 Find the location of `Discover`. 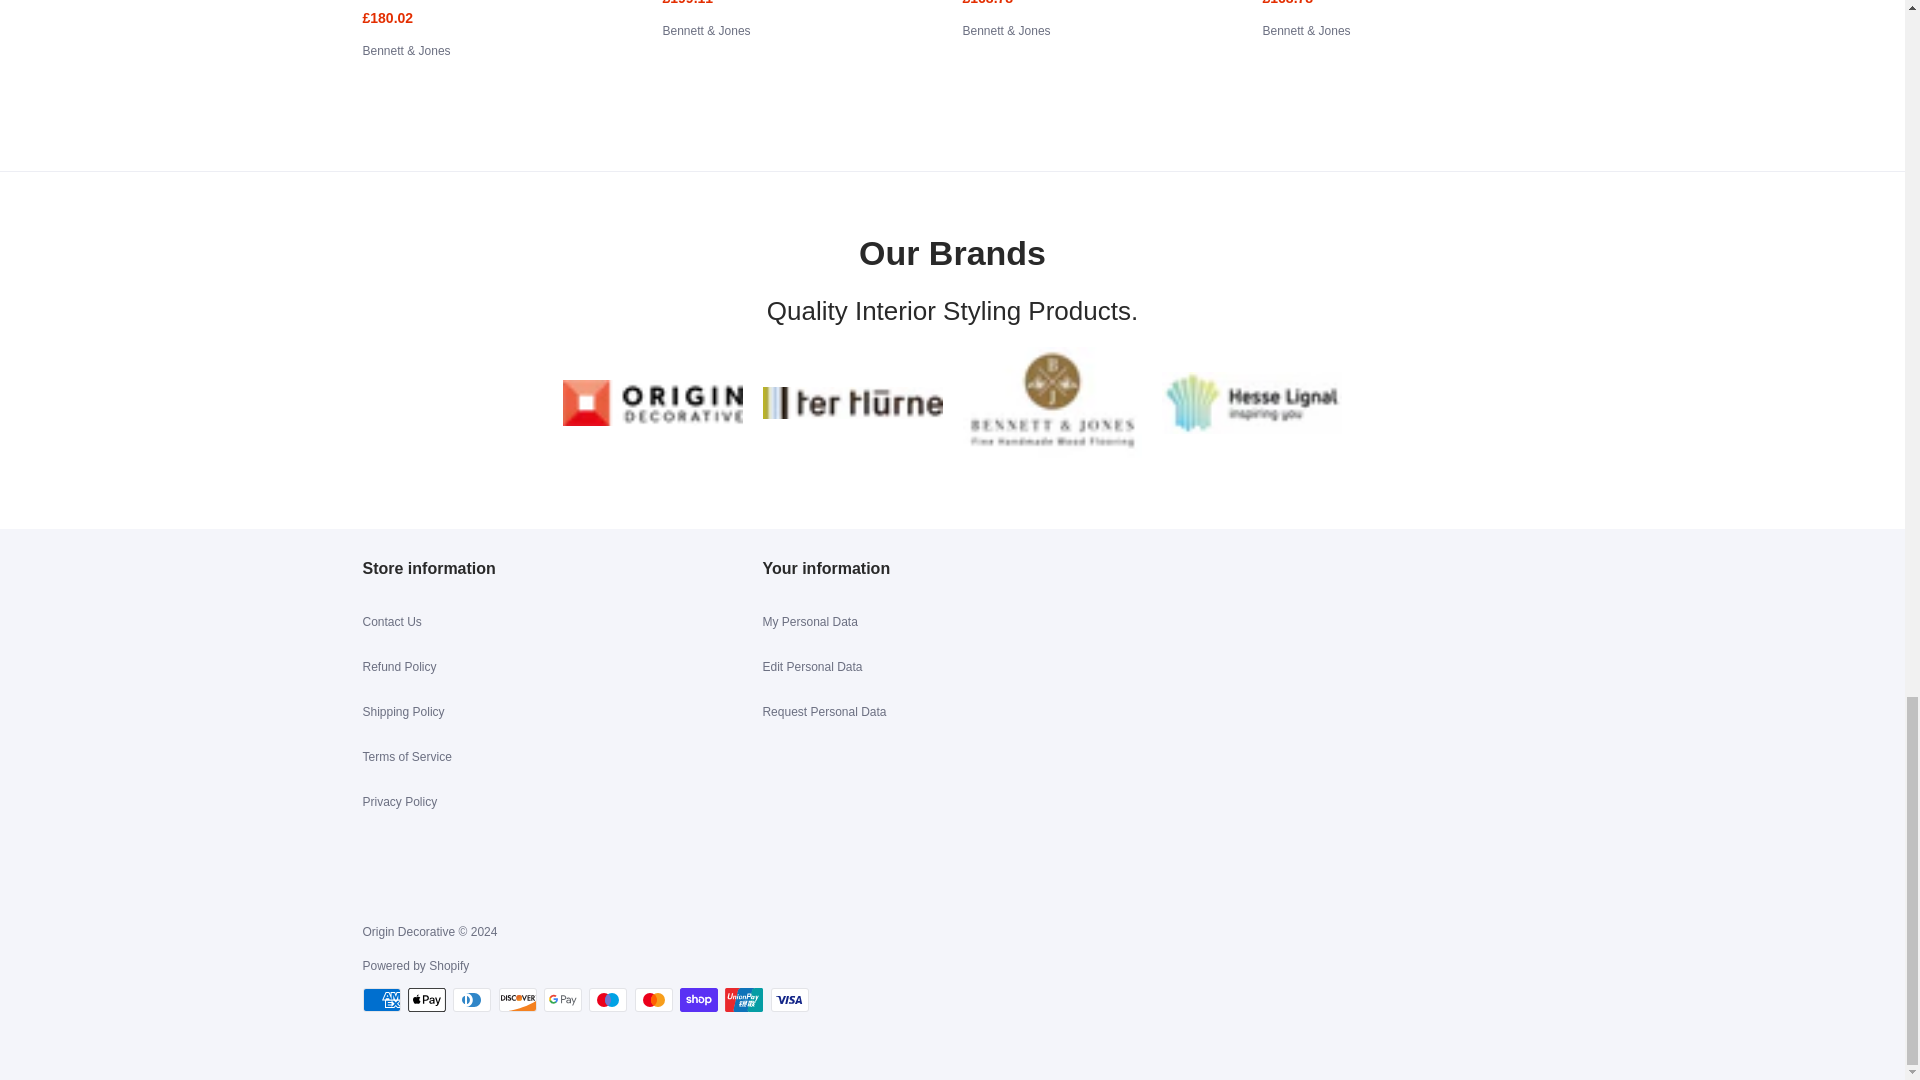

Discover is located at coordinates (518, 1000).